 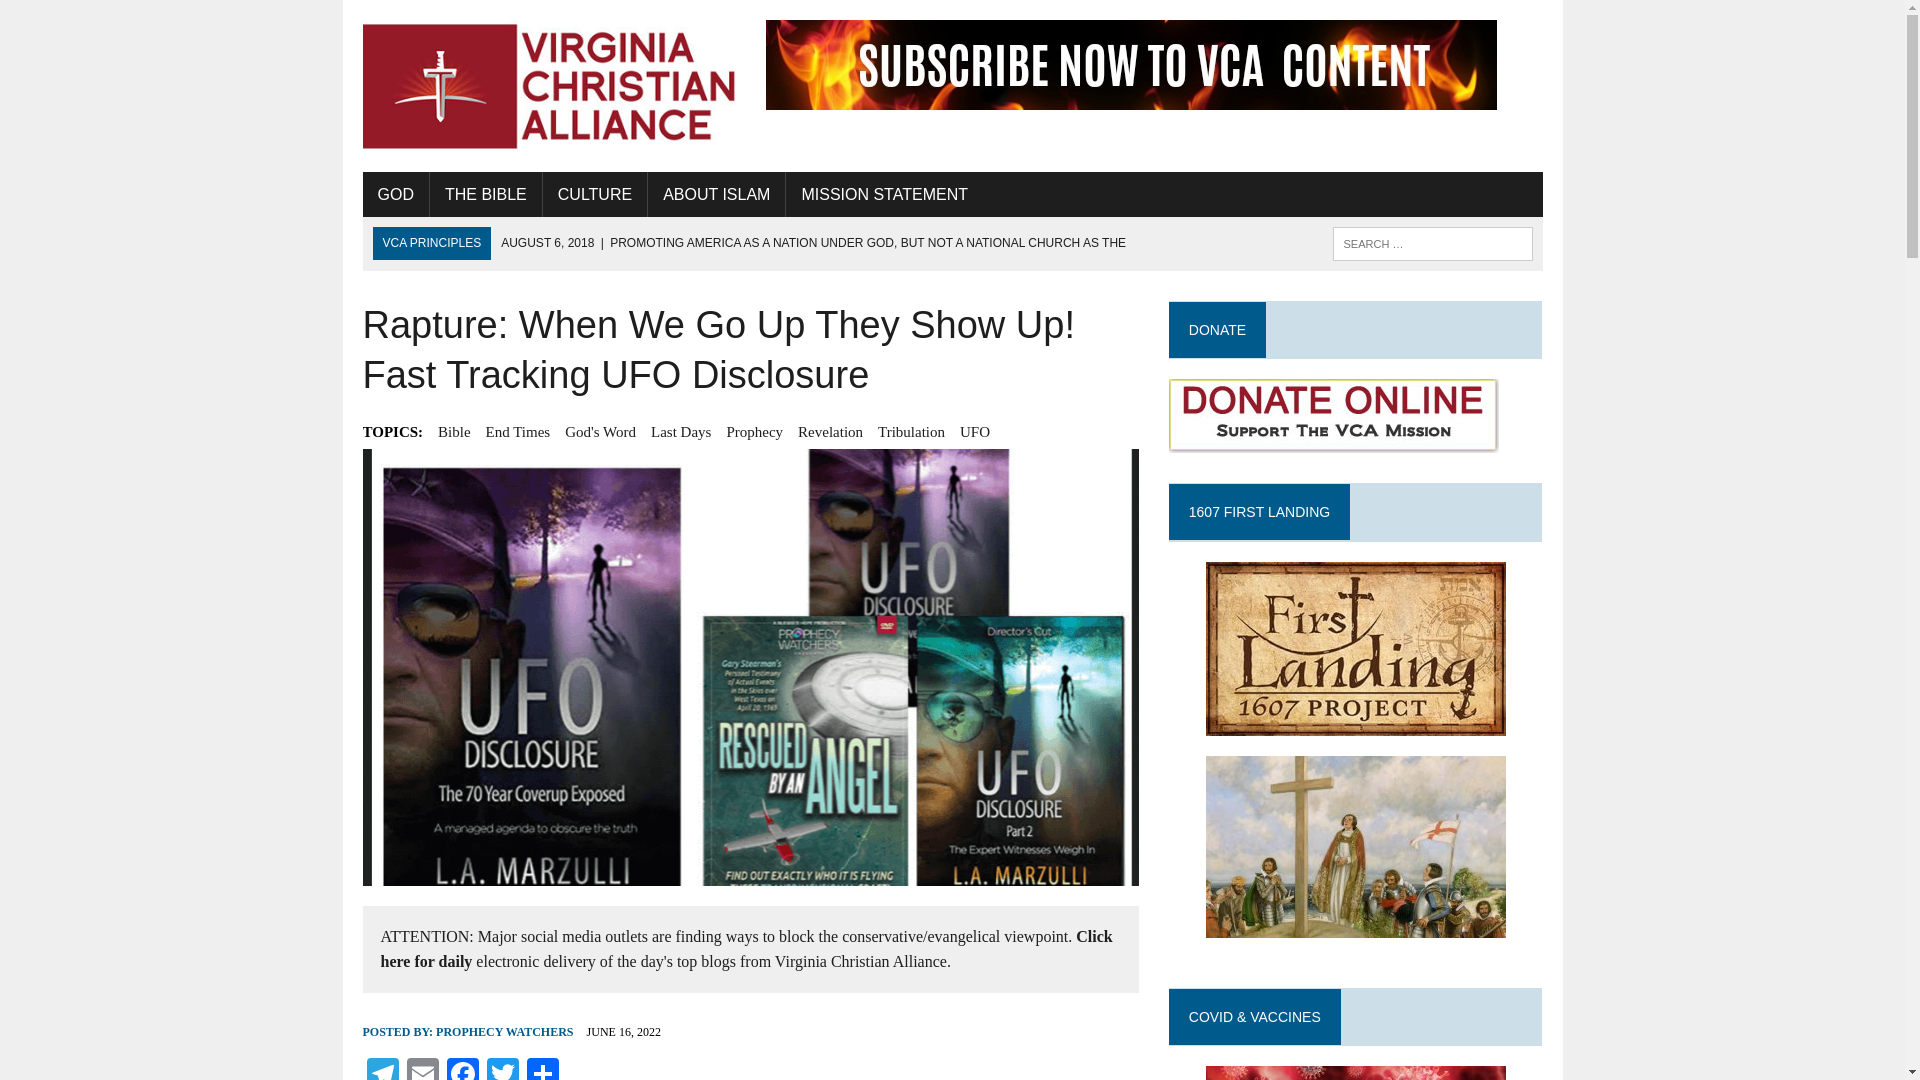 What do you see at coordinates (395, 194) in the screenshot?
I see `GOD` at bounding box center [395, 194].